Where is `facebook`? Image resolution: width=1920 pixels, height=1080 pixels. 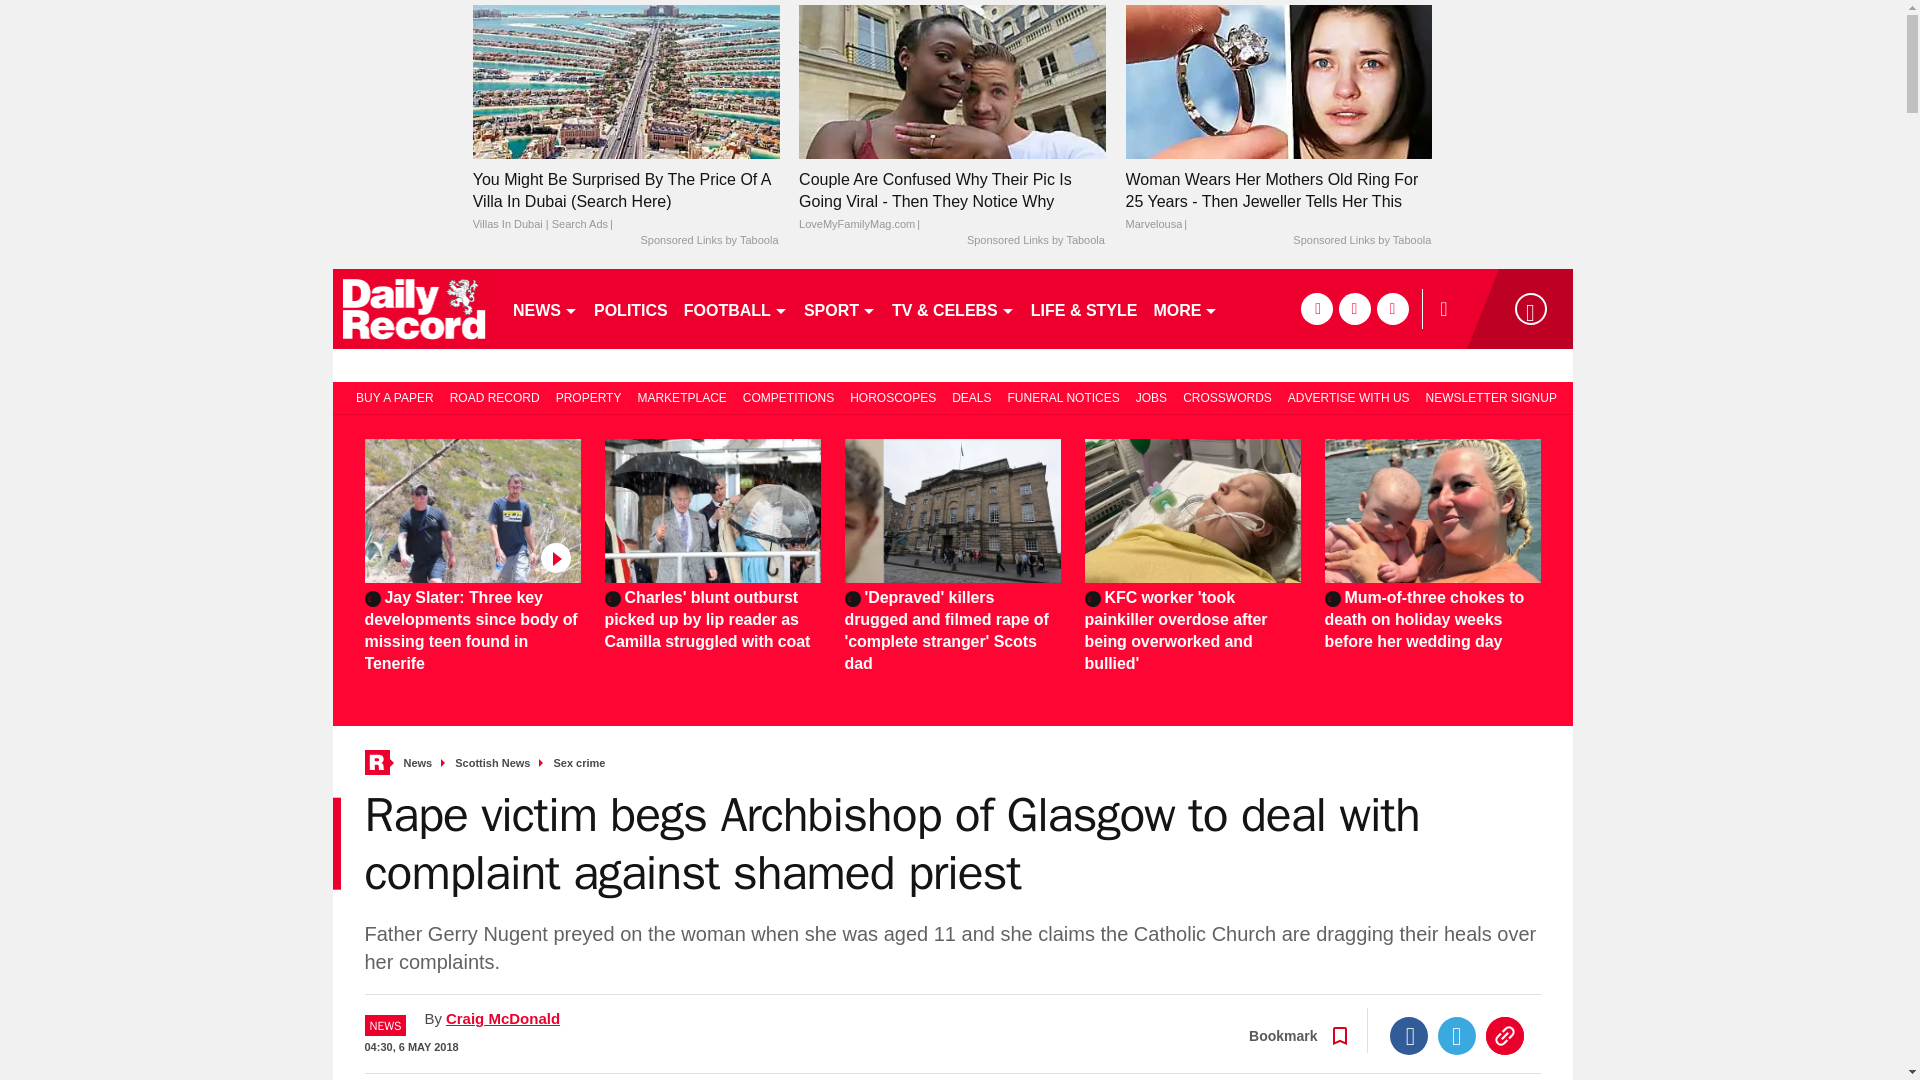 facebook is located at coordinates (1316, 308).